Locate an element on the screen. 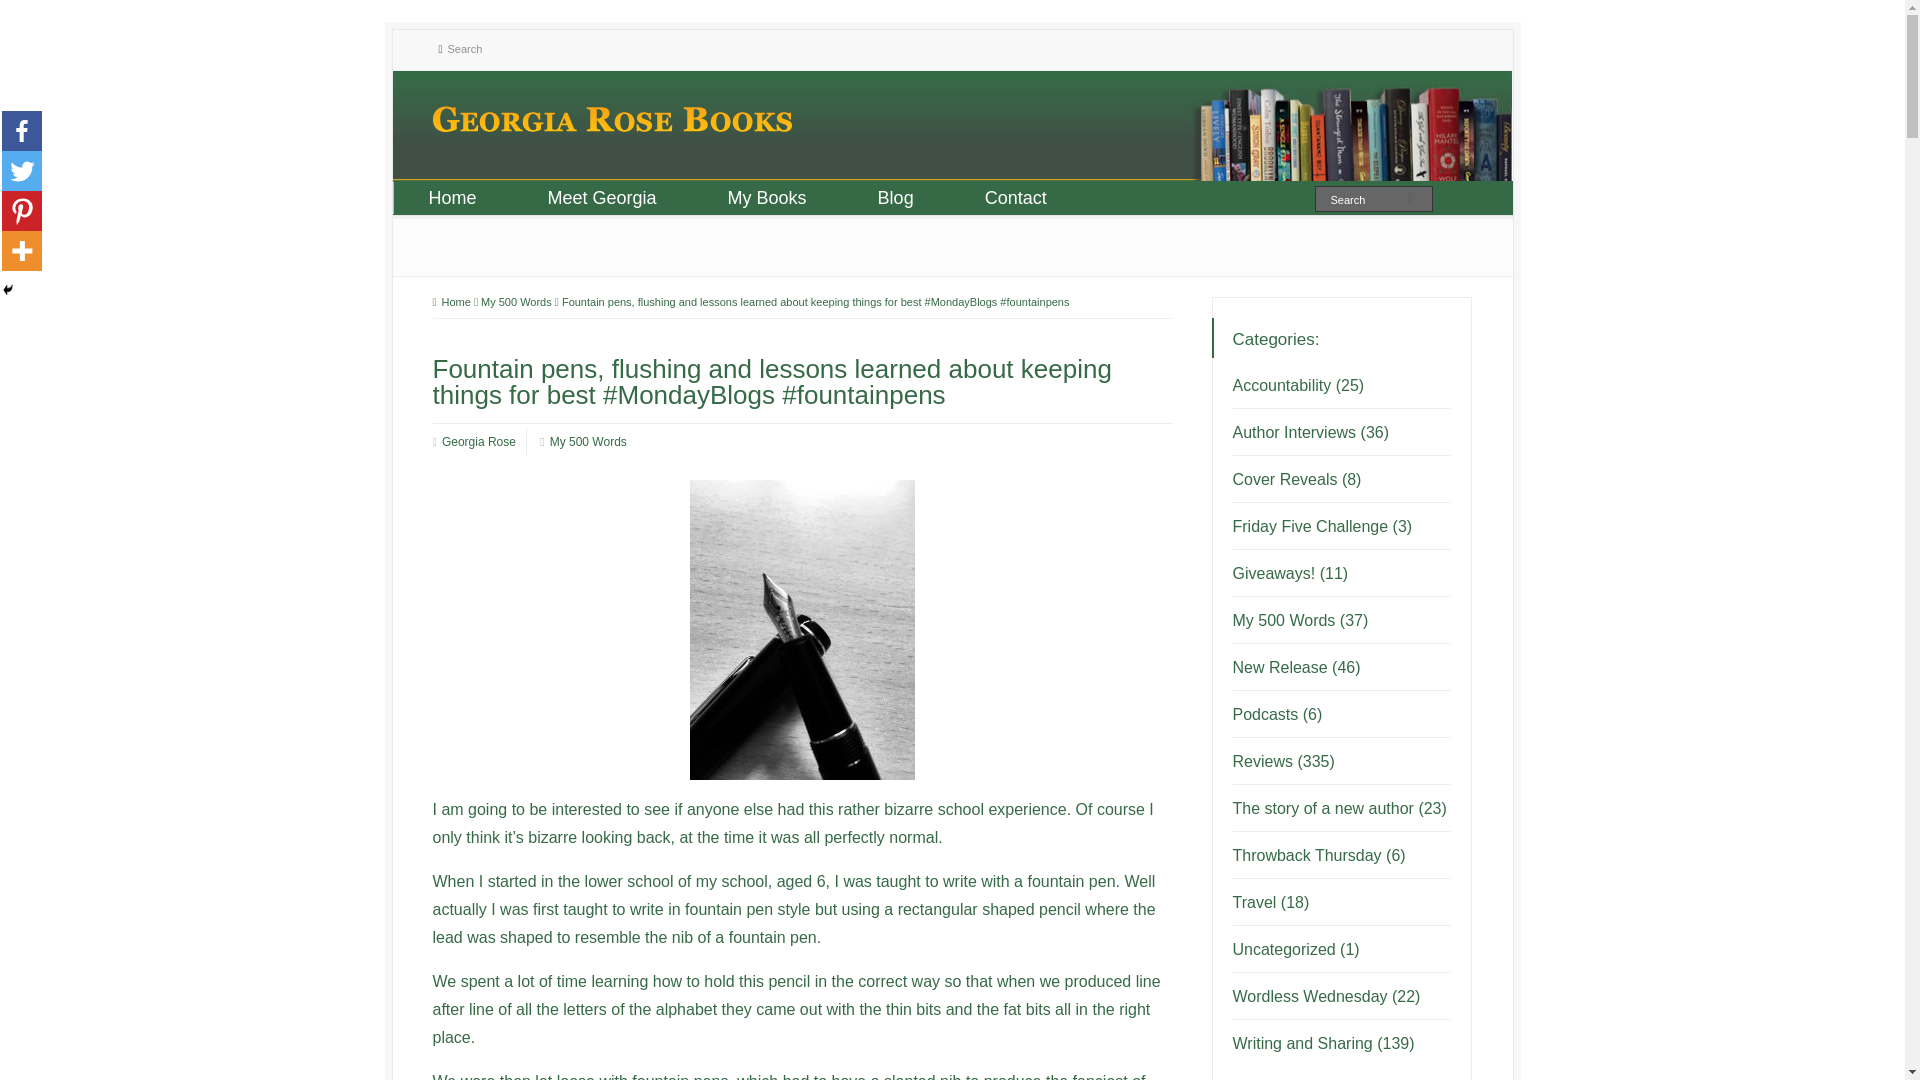 This screenshot has width=1920, height=1080. Twitter is located at coordinates (22, 171).